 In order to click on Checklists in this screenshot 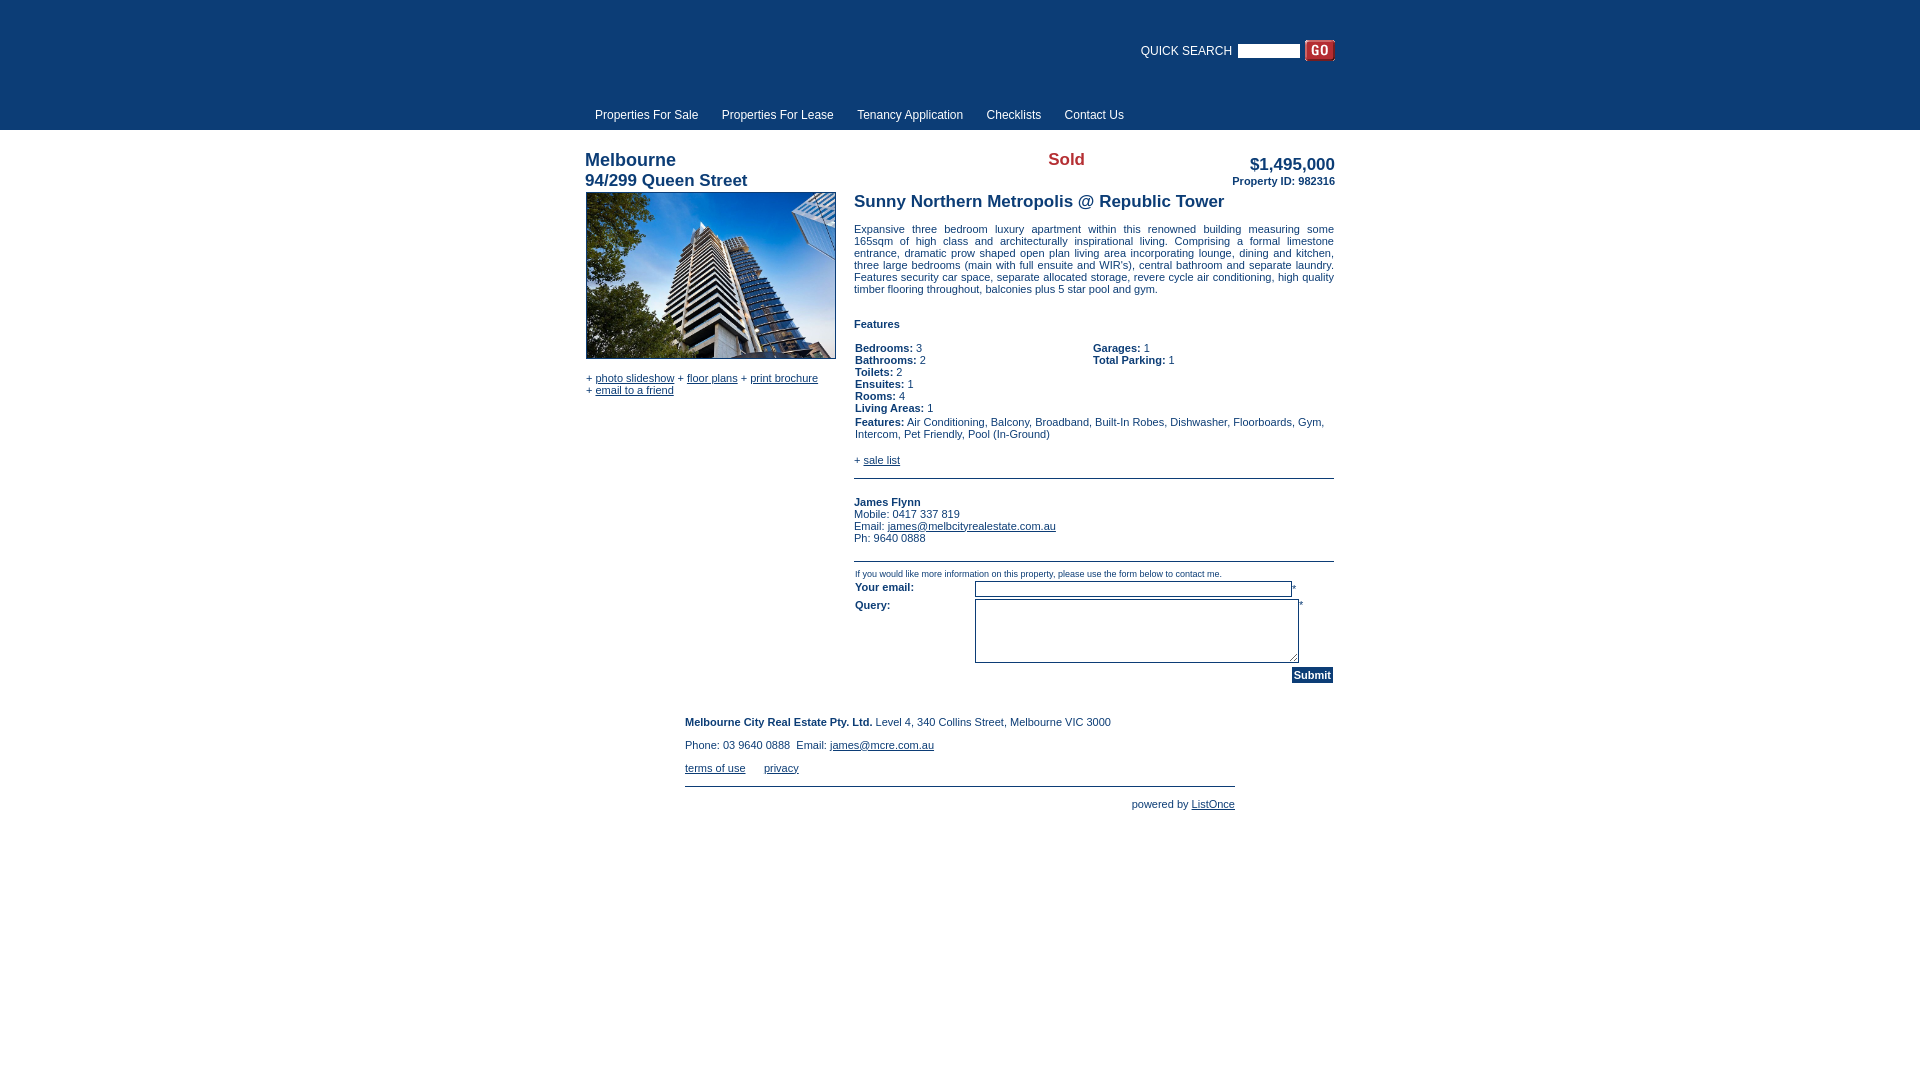, I will do `click(1014, 115)`.